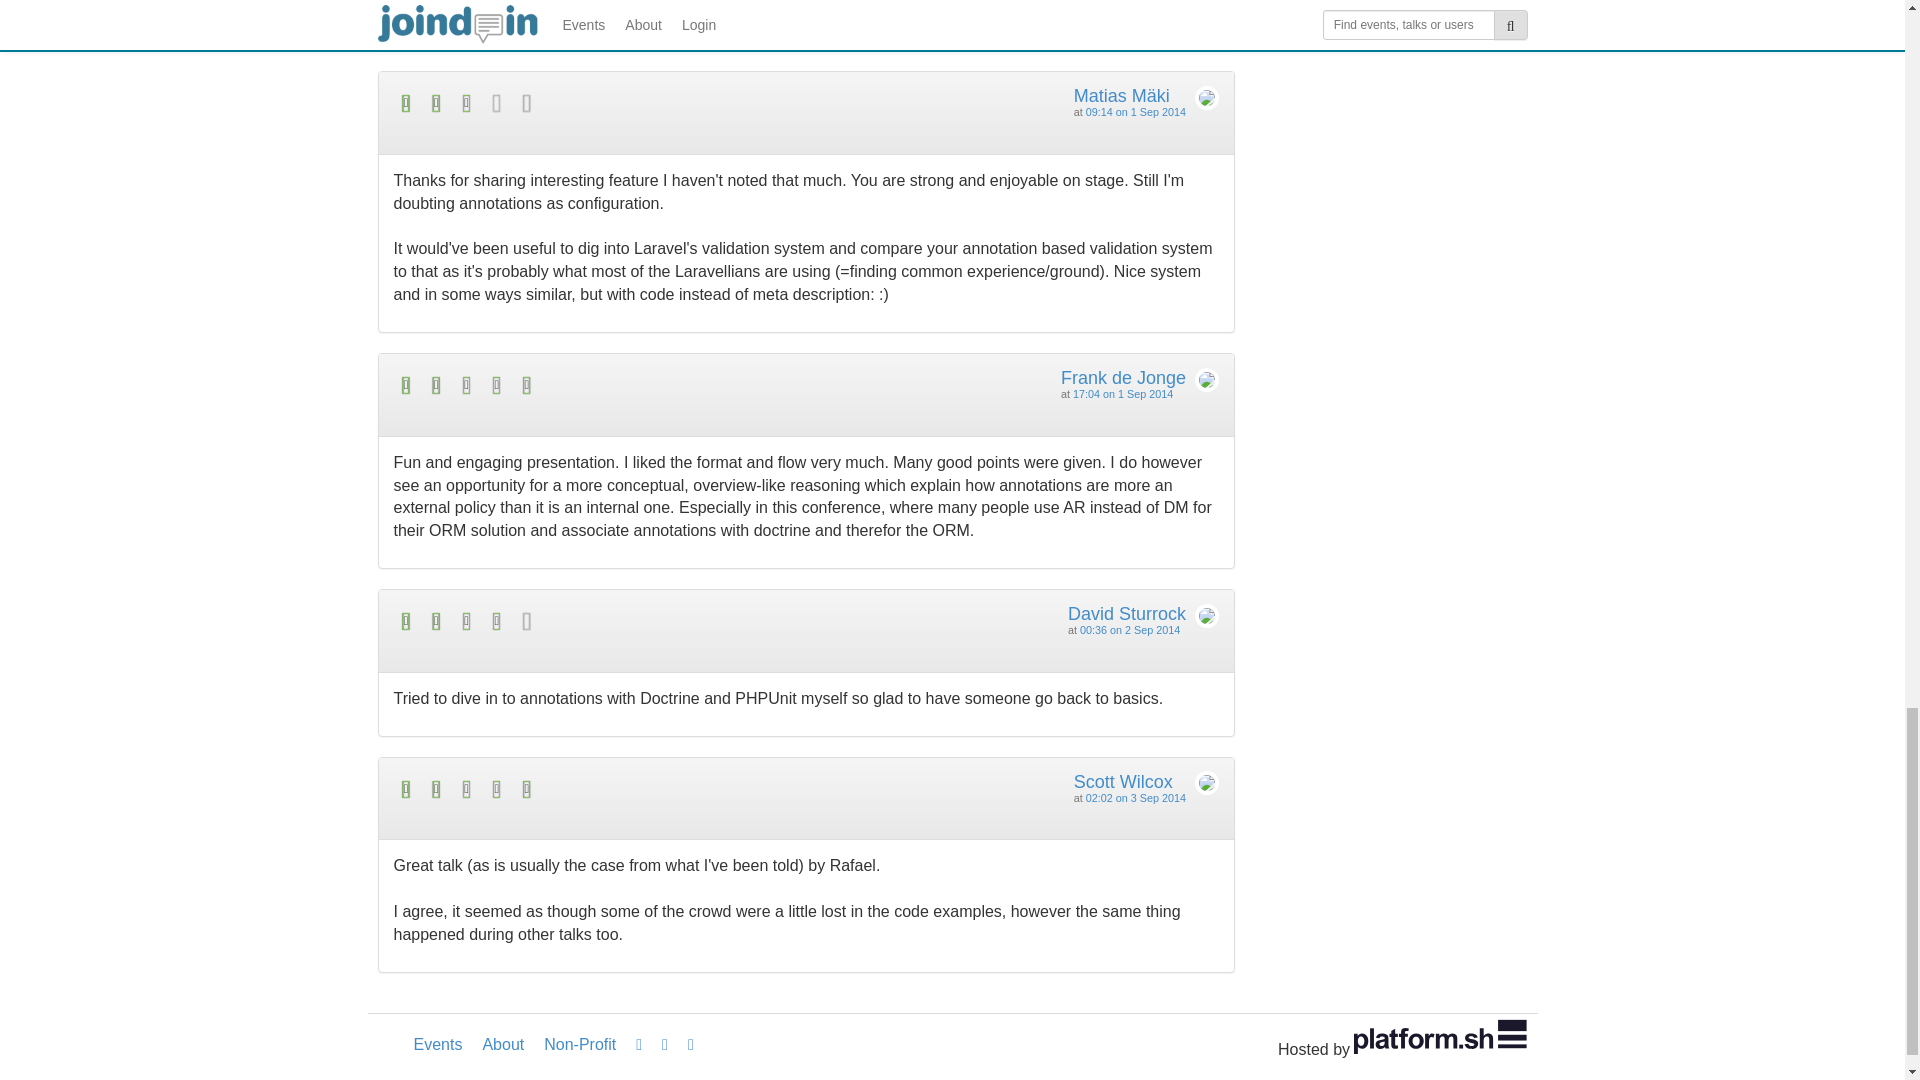  I want to click on 02:02 on 3 Sep 2014, so click(1136, 797).